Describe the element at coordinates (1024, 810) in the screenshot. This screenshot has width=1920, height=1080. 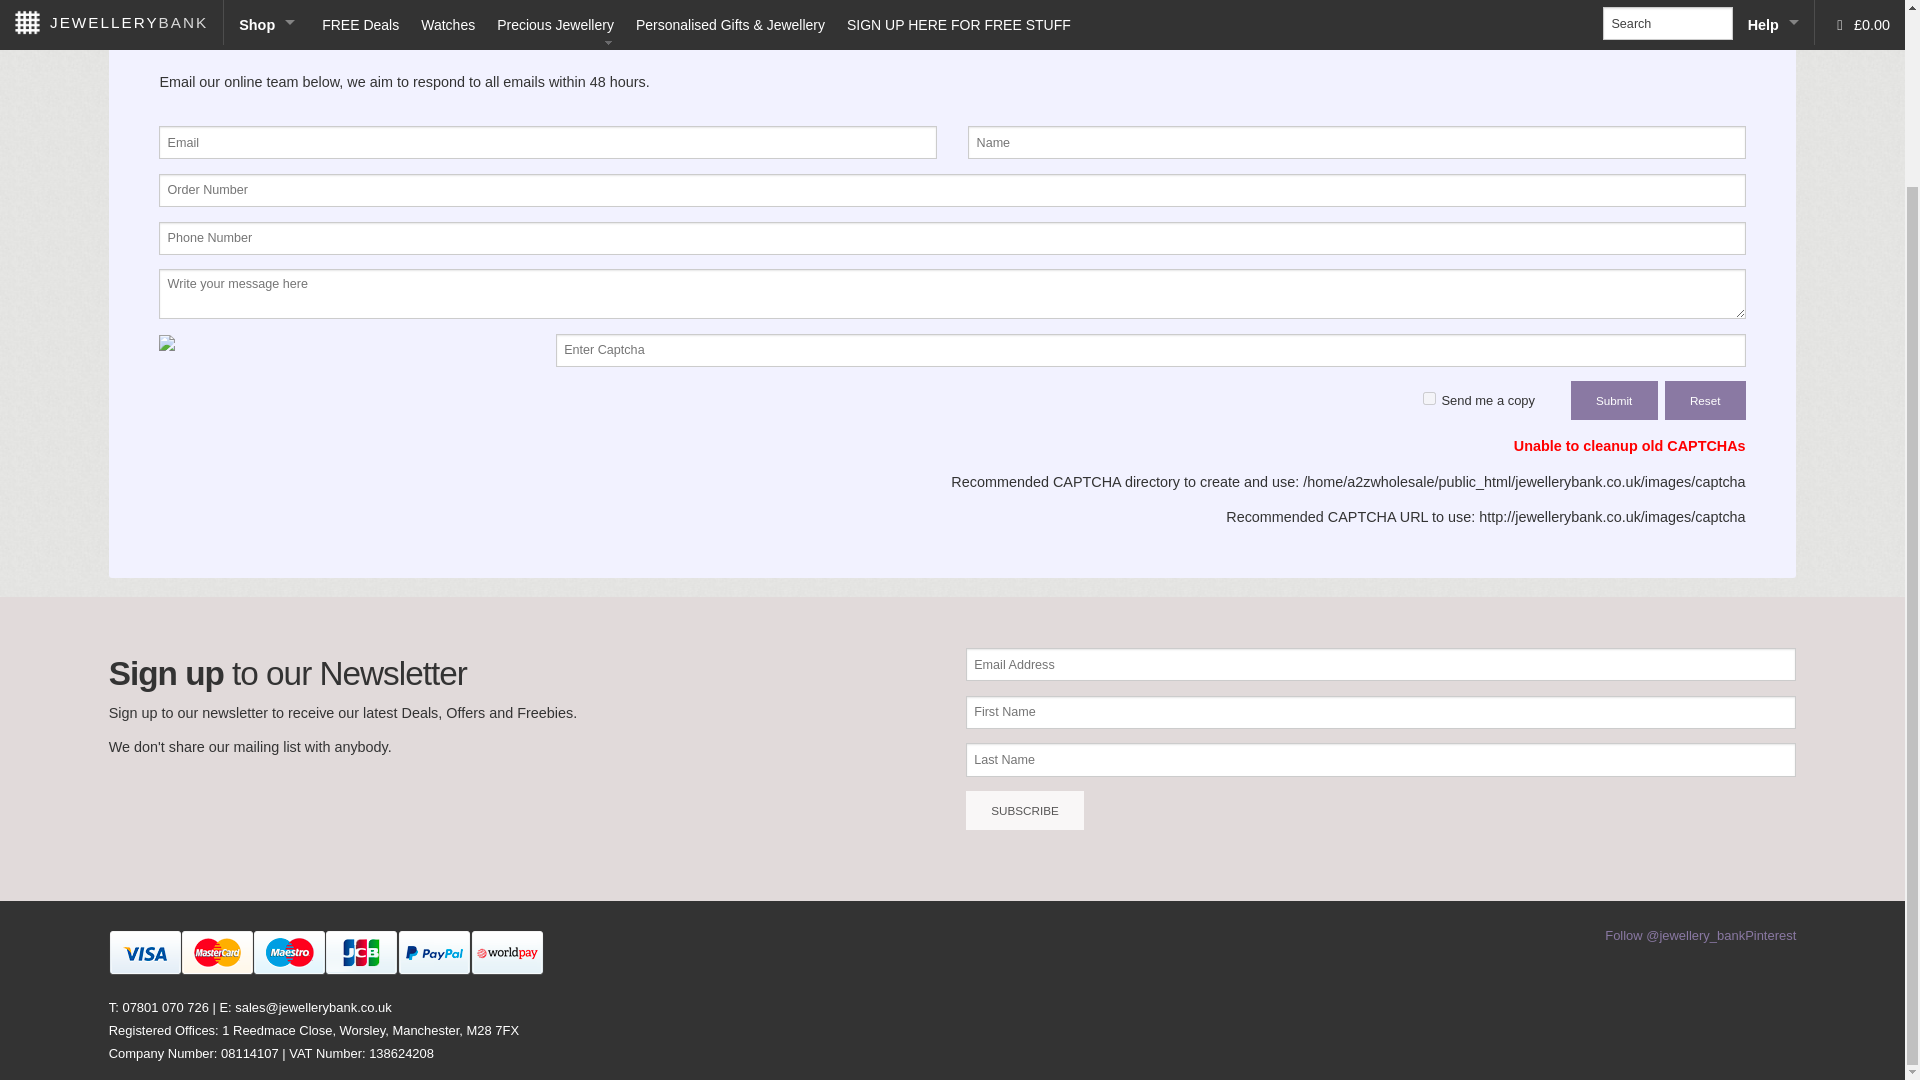
I see `SUBSCRIBE` at that location.